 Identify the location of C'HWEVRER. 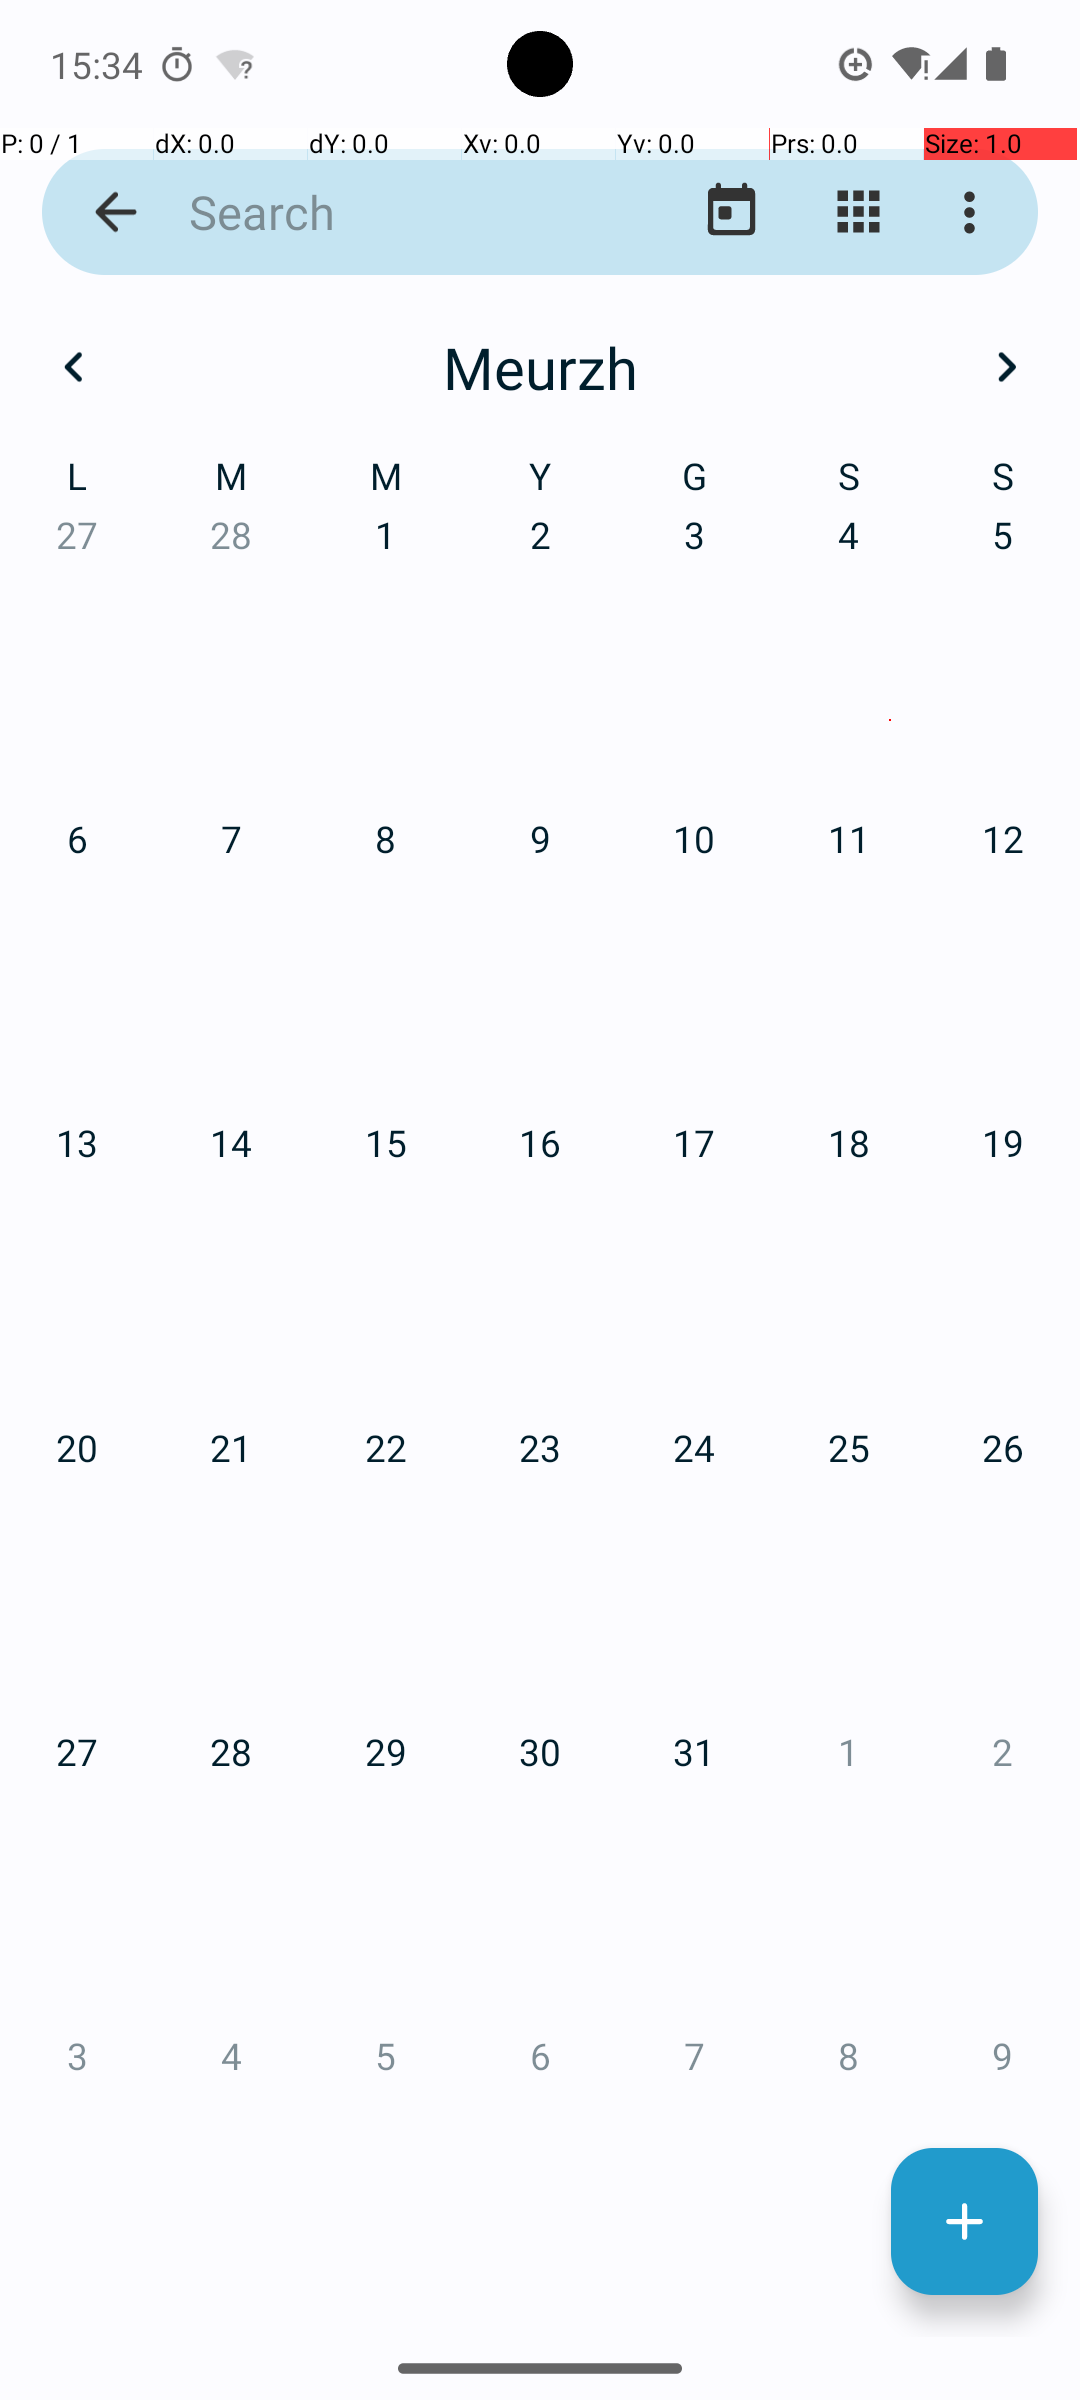
(540, 490).